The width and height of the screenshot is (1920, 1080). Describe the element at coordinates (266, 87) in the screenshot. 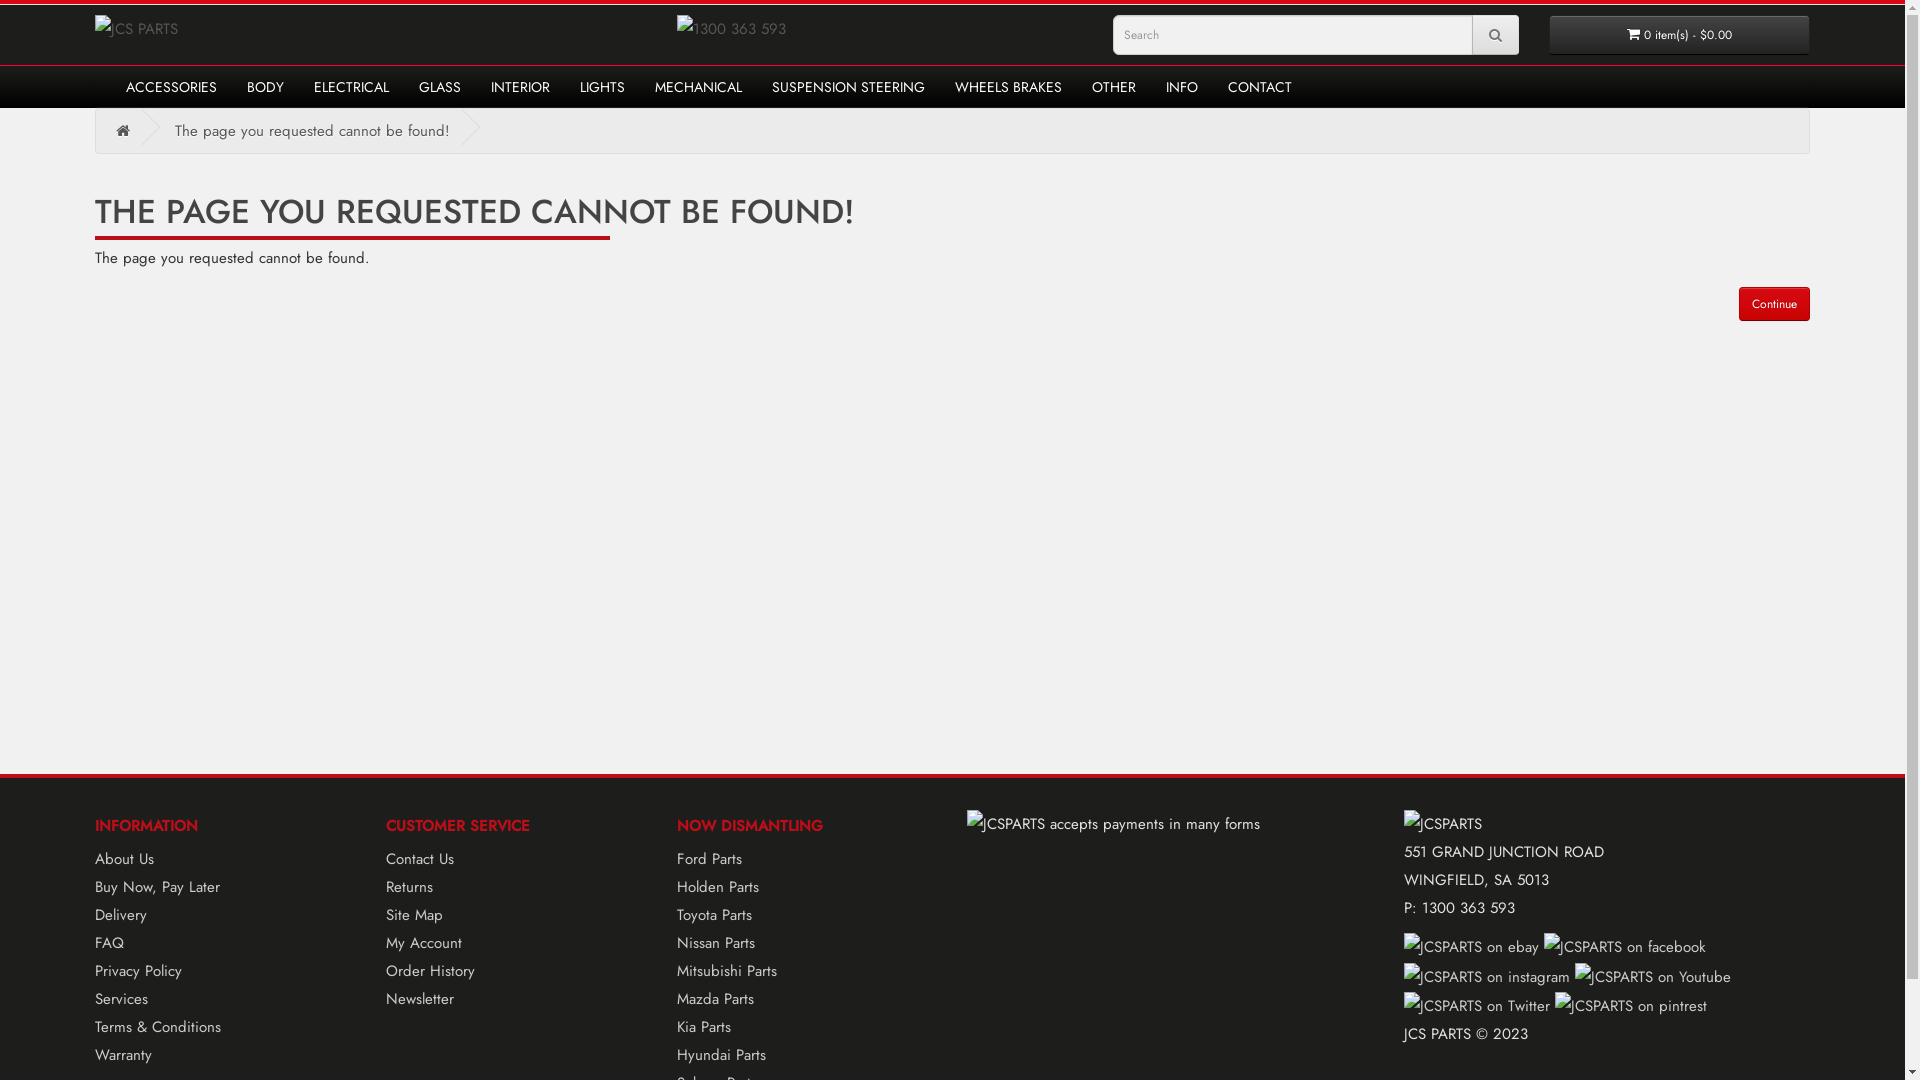

I see `BODY` at that location.